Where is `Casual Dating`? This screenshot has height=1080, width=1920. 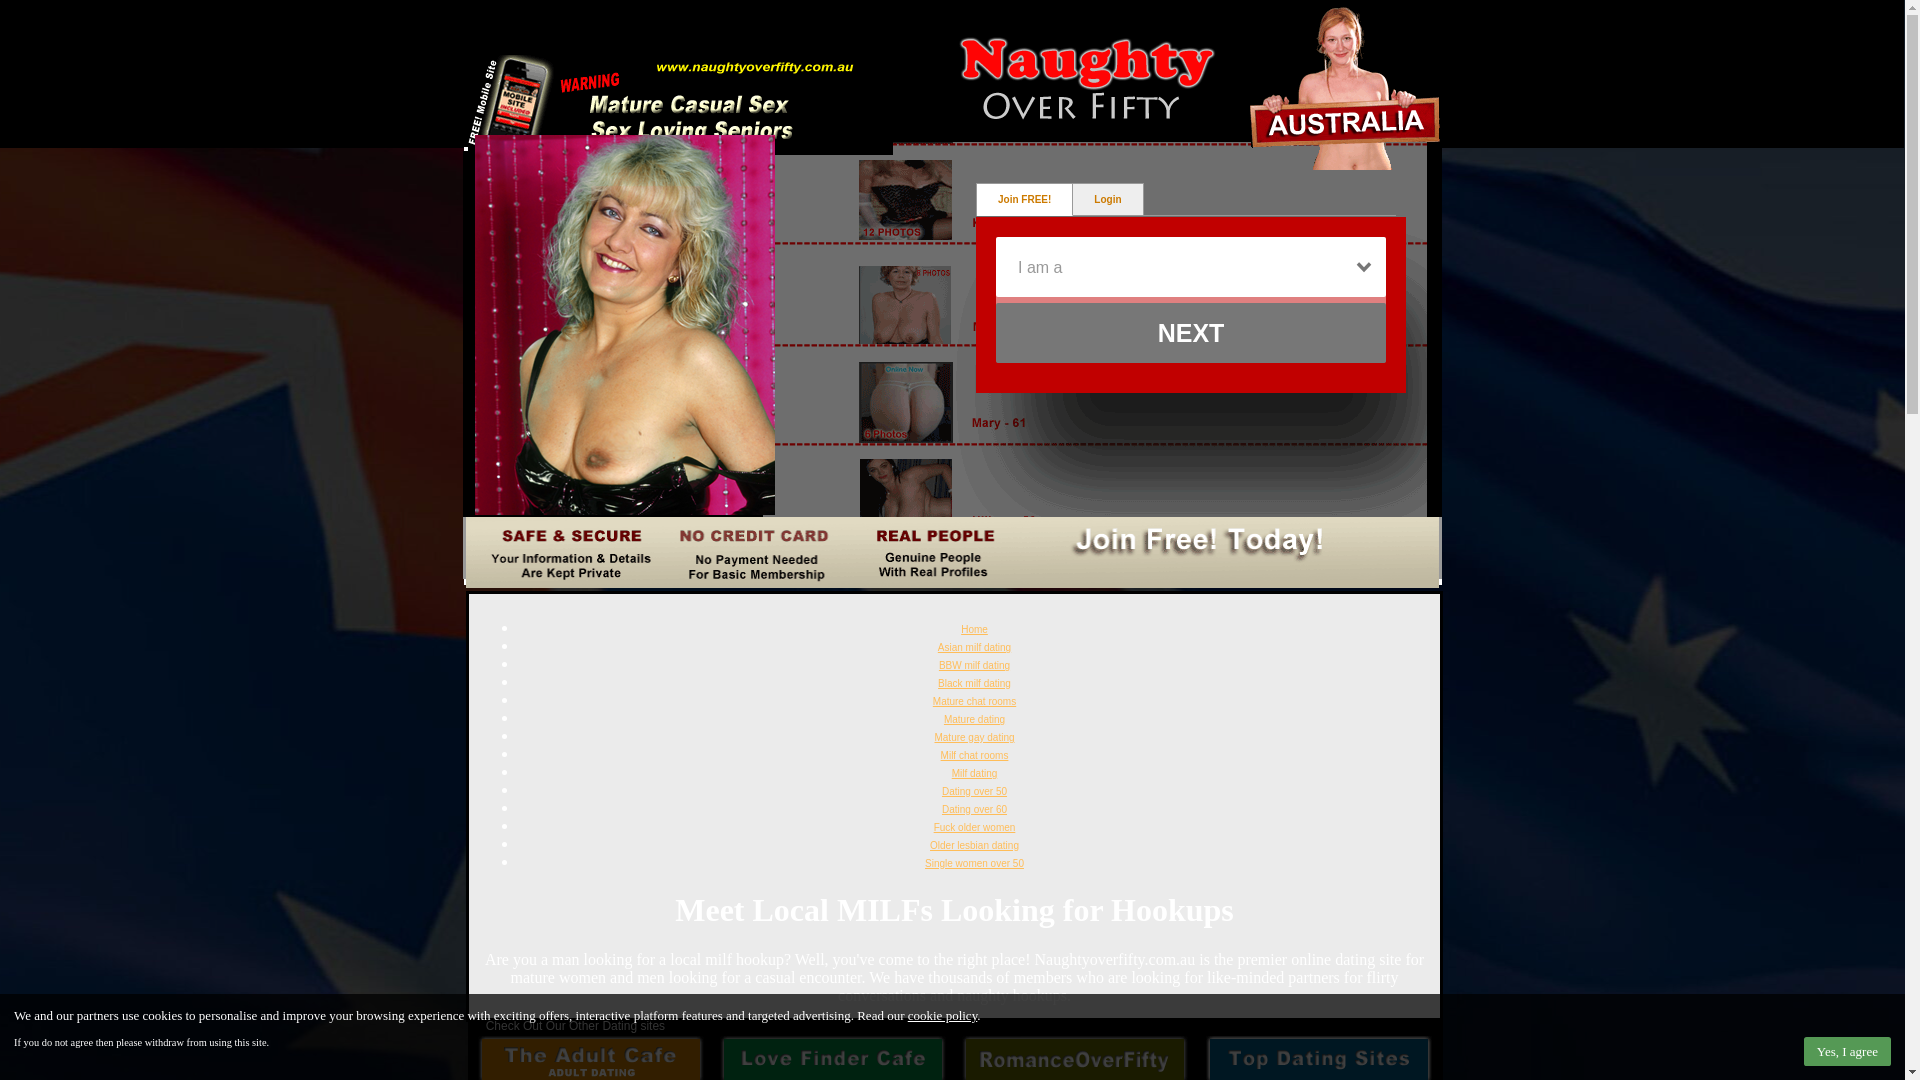 Casual Dating is located at coordinates (952, 74).